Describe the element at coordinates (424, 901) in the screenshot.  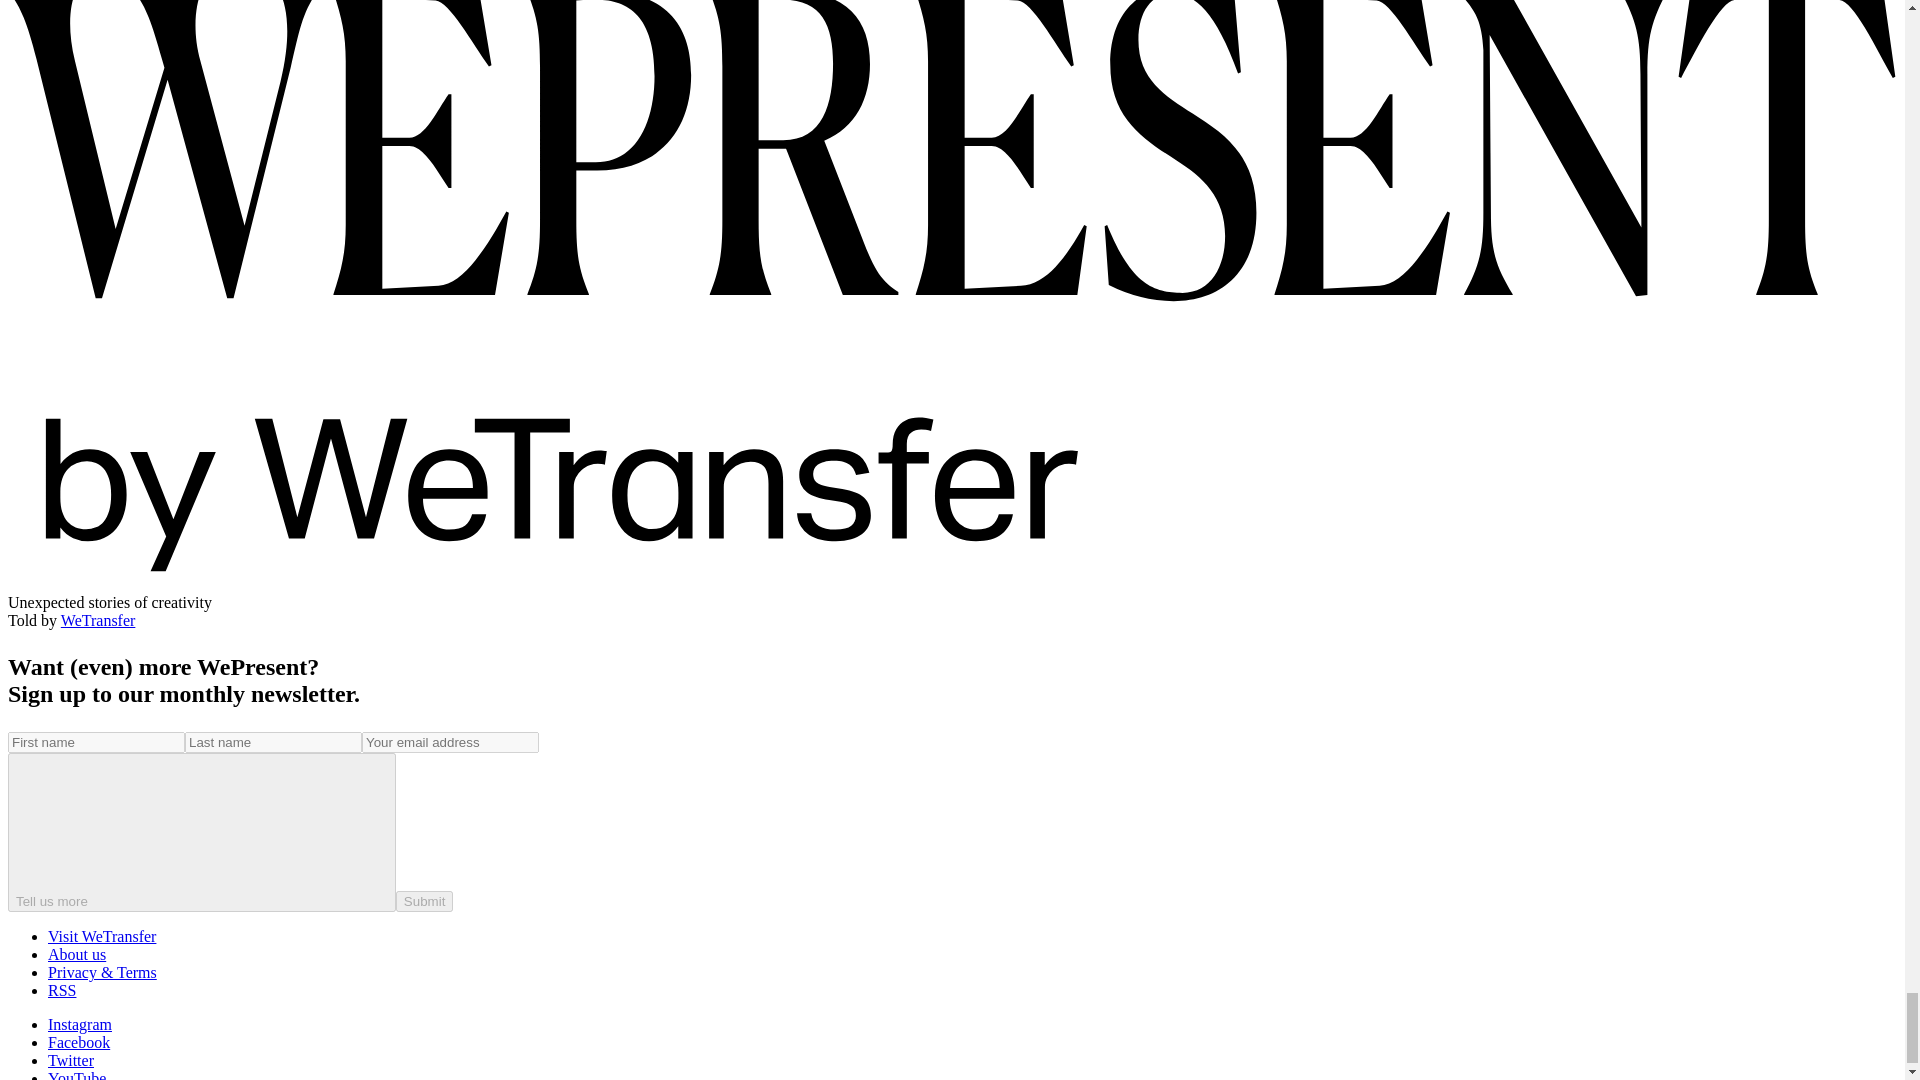
I see `Submit` at that location.